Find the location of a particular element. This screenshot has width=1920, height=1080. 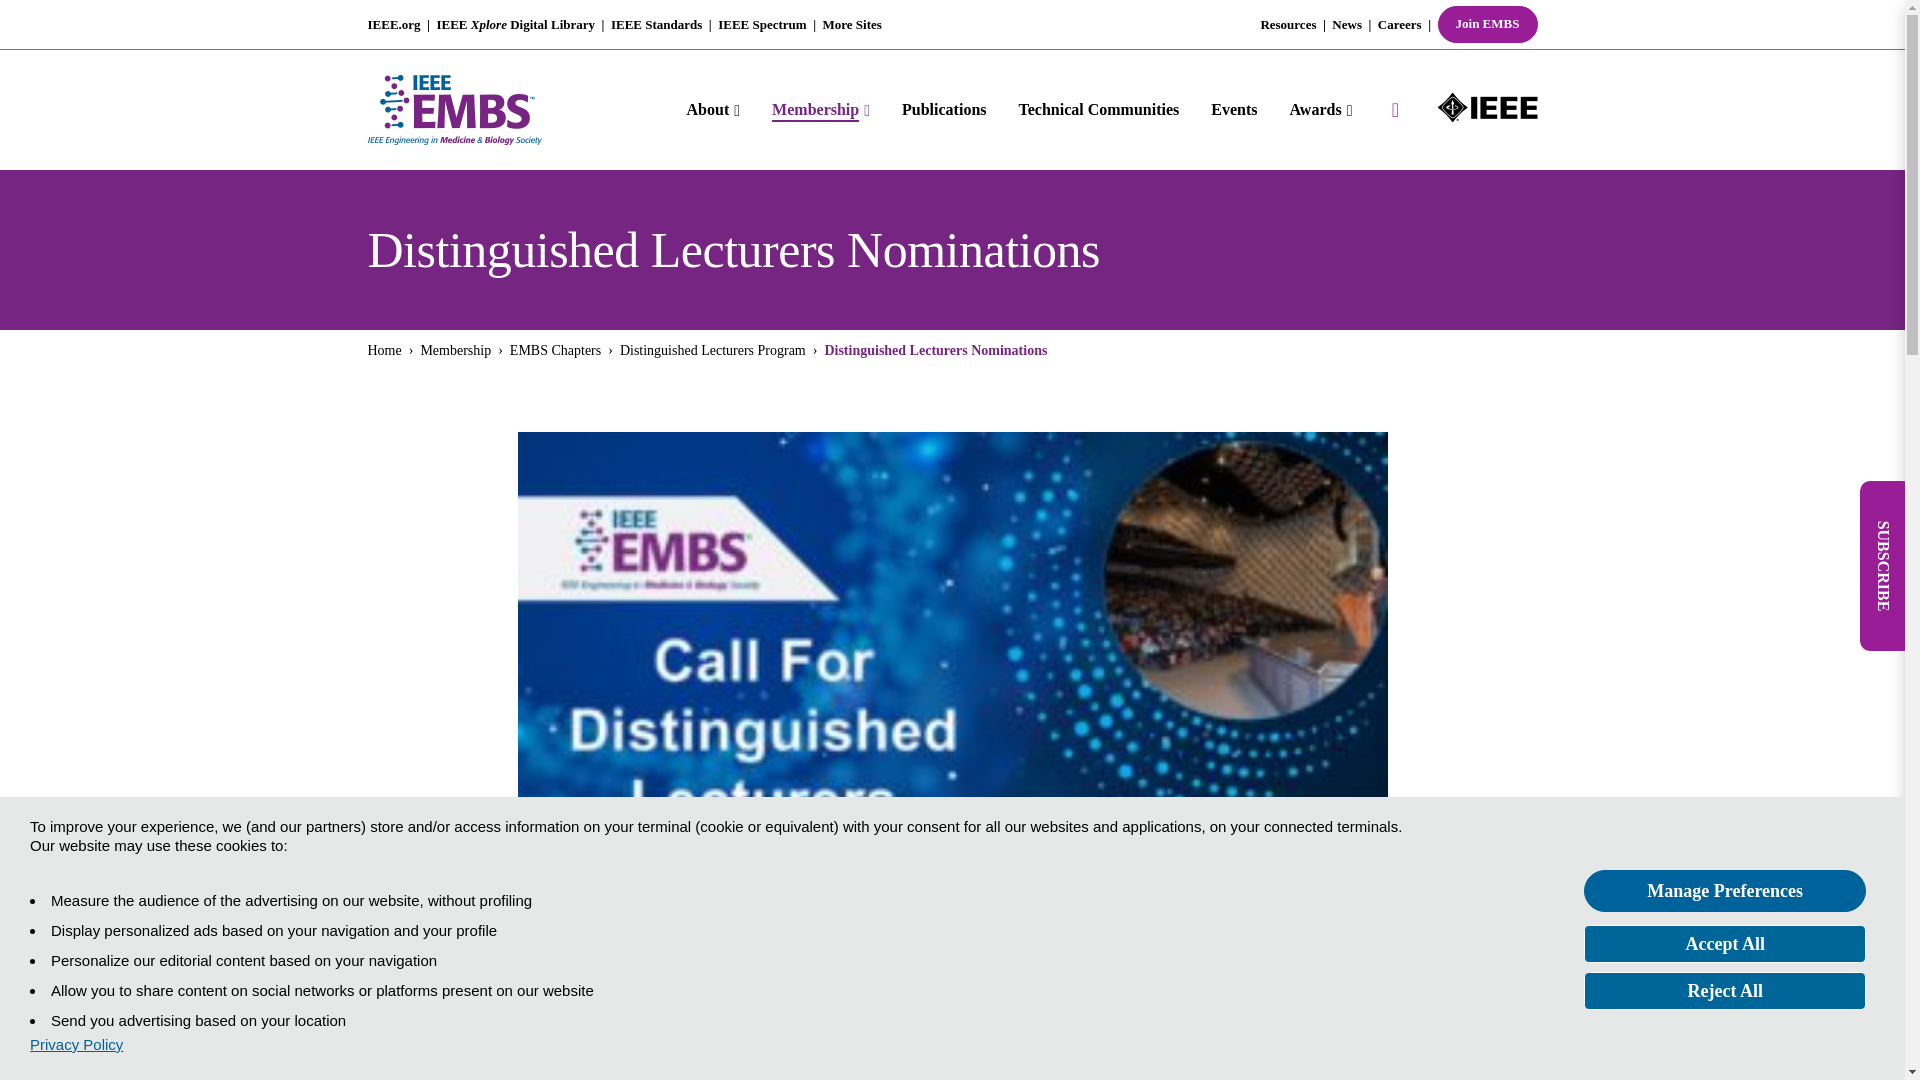

Manage Preferences is located at coordinates (1725, 890).